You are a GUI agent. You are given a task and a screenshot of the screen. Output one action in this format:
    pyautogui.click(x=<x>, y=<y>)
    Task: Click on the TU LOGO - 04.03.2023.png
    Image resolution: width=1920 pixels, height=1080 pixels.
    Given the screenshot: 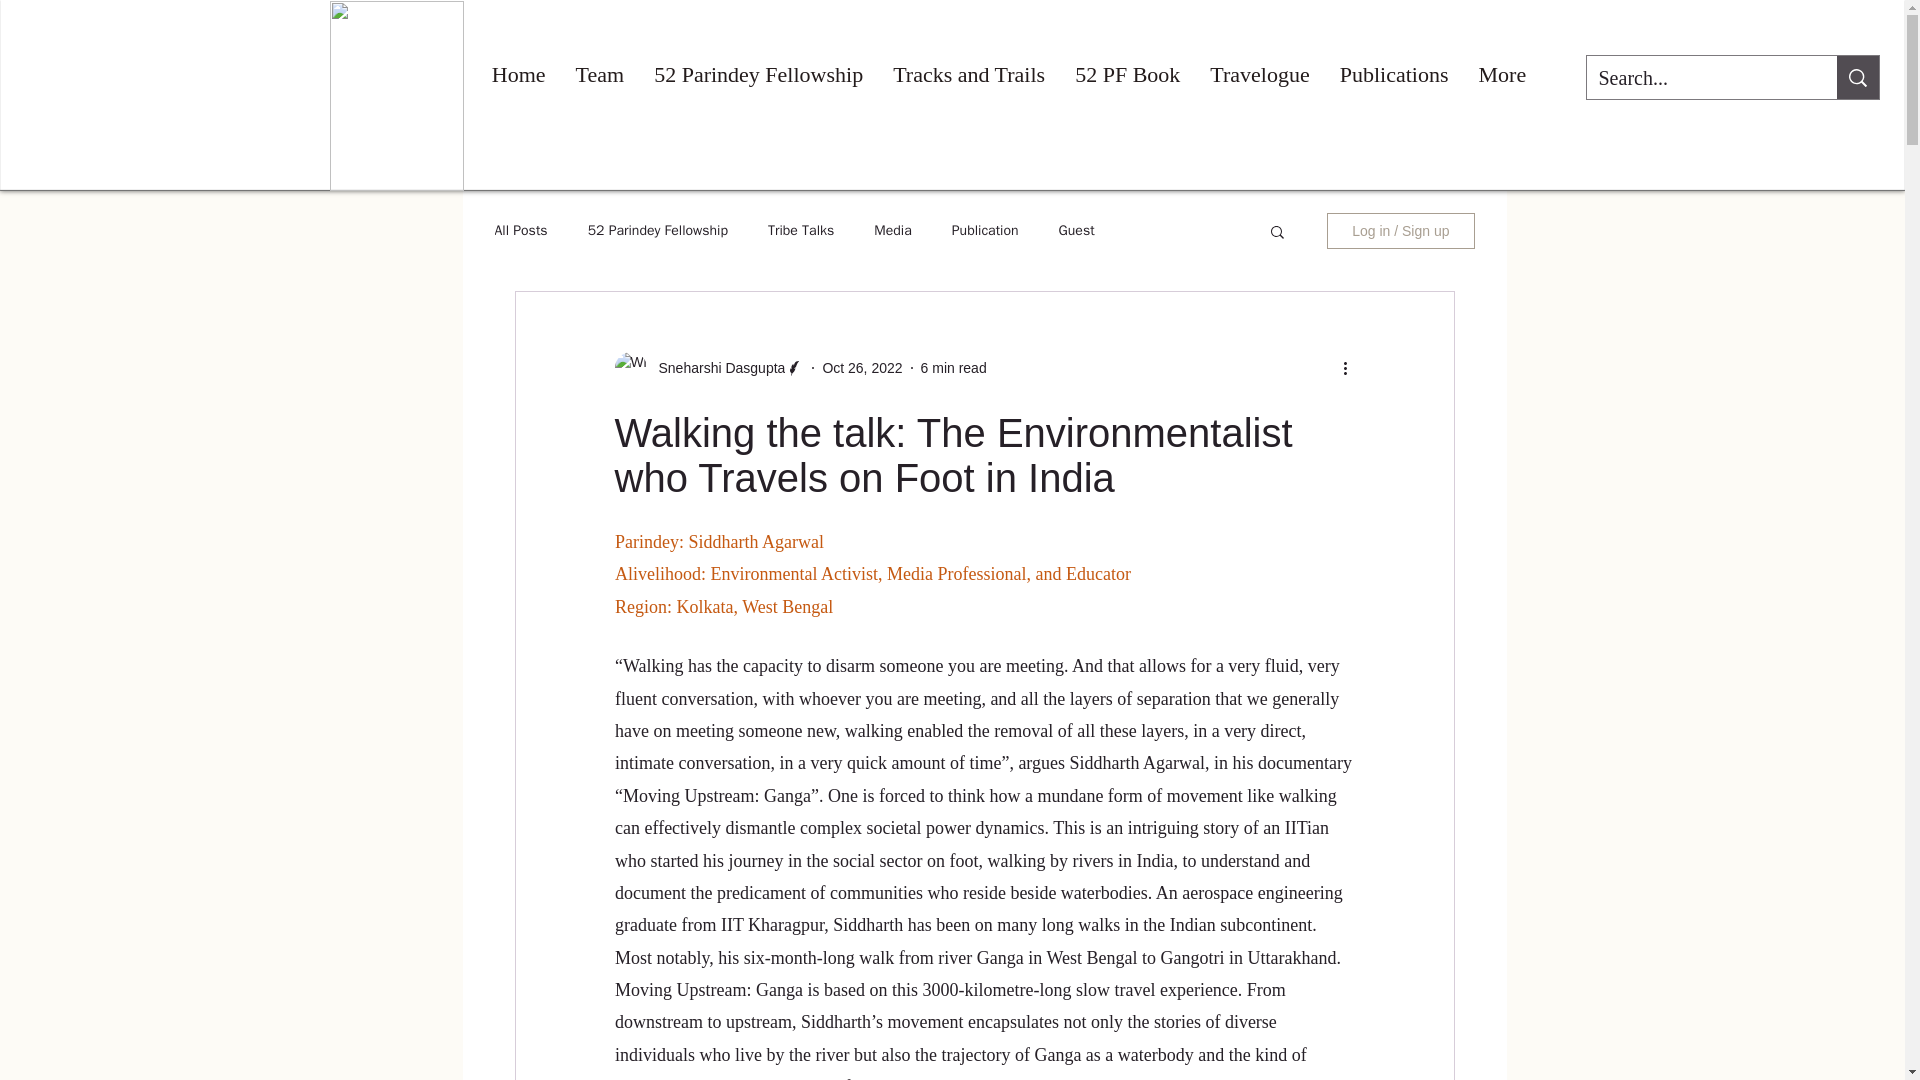 What is the action you would take?
    pyautogui.click(x=397, y=96)
    